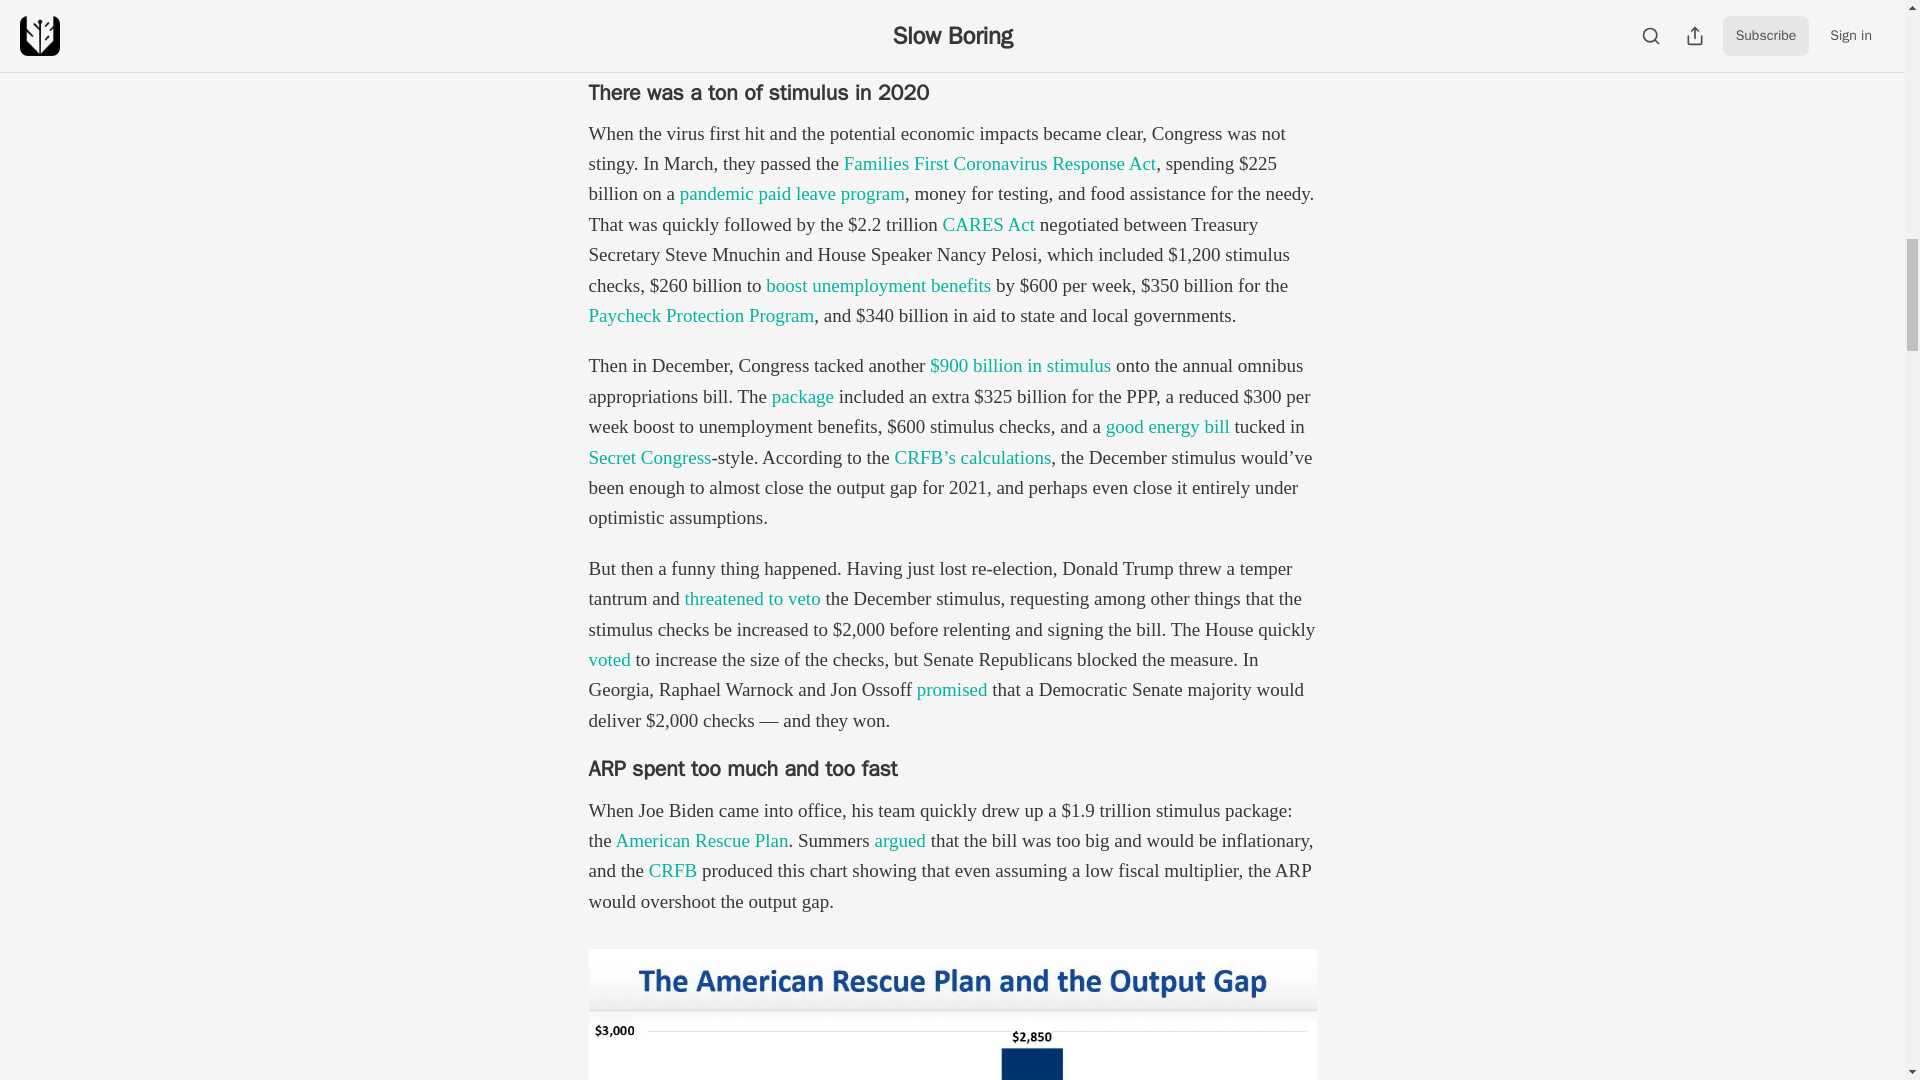  I want to click on CARES Act, so click(988, 224).